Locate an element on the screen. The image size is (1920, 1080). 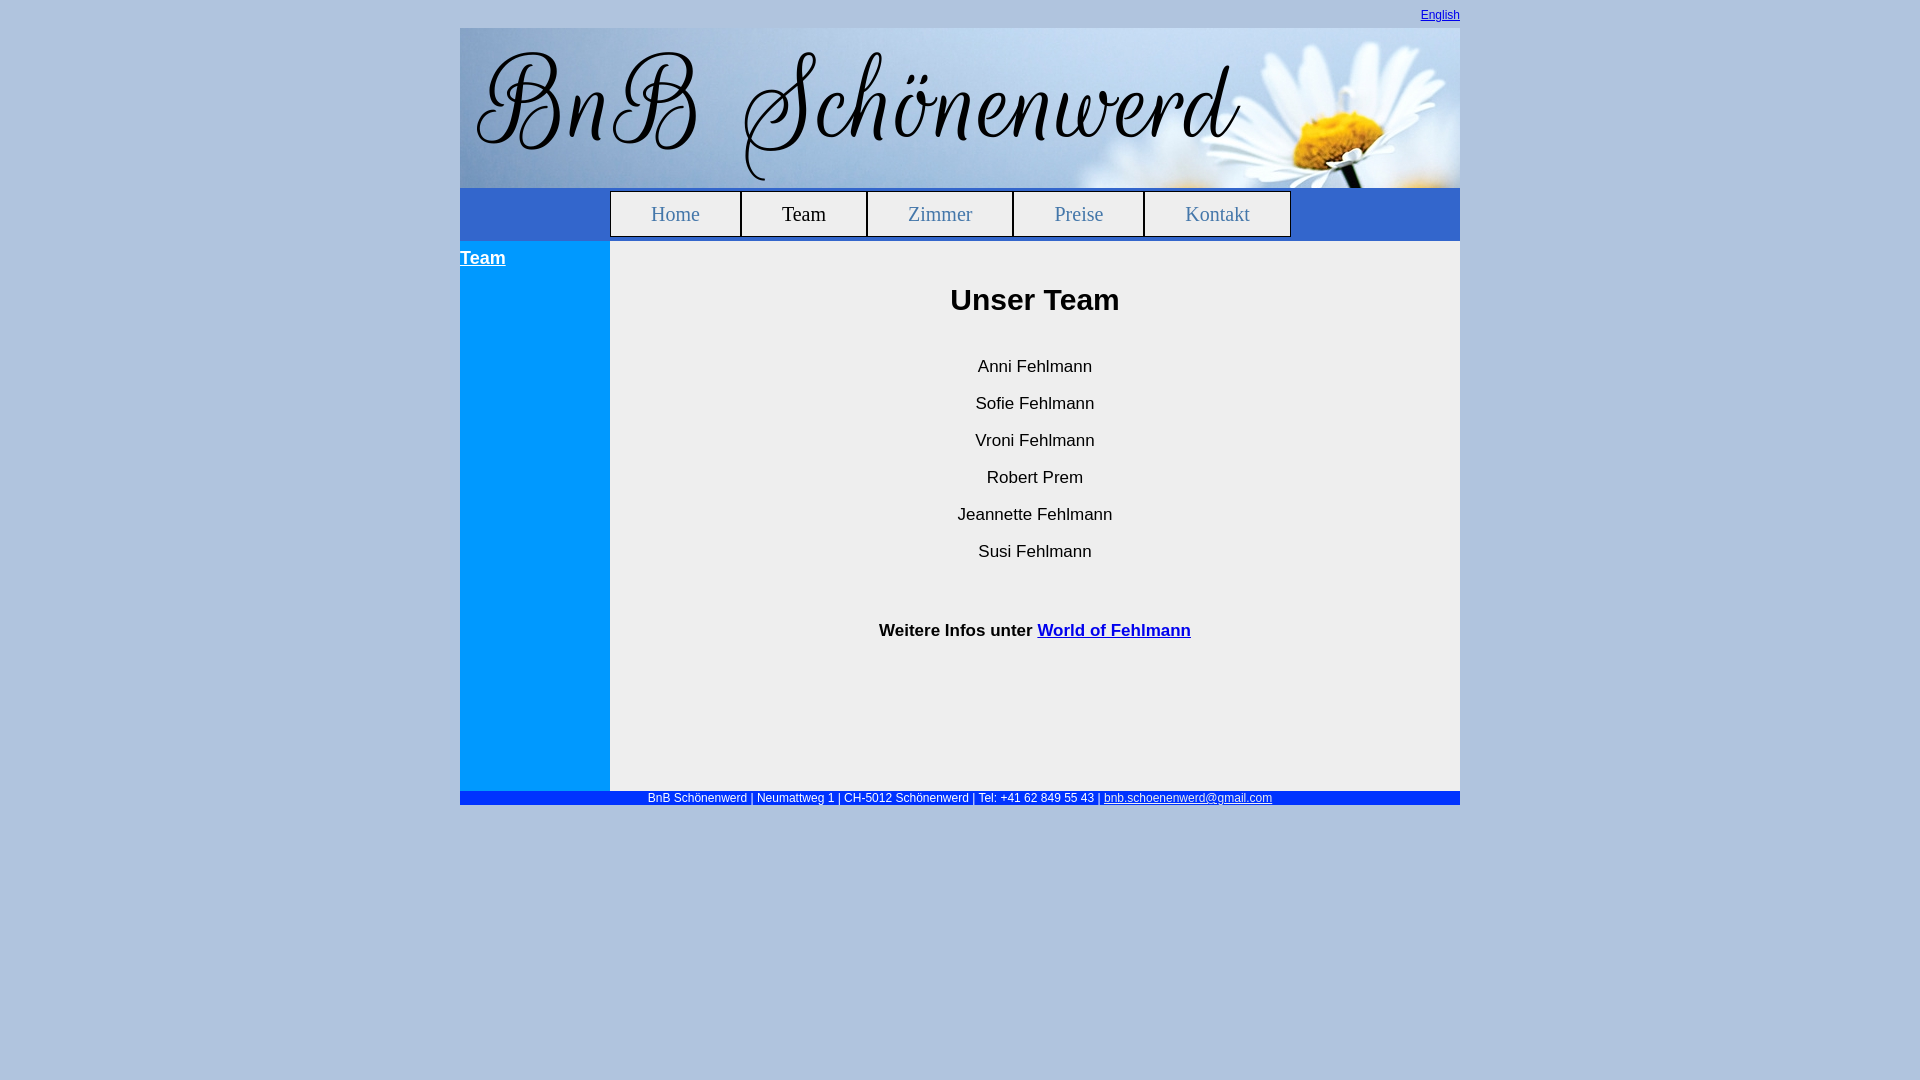
Team is located at coordinates (804, 214).